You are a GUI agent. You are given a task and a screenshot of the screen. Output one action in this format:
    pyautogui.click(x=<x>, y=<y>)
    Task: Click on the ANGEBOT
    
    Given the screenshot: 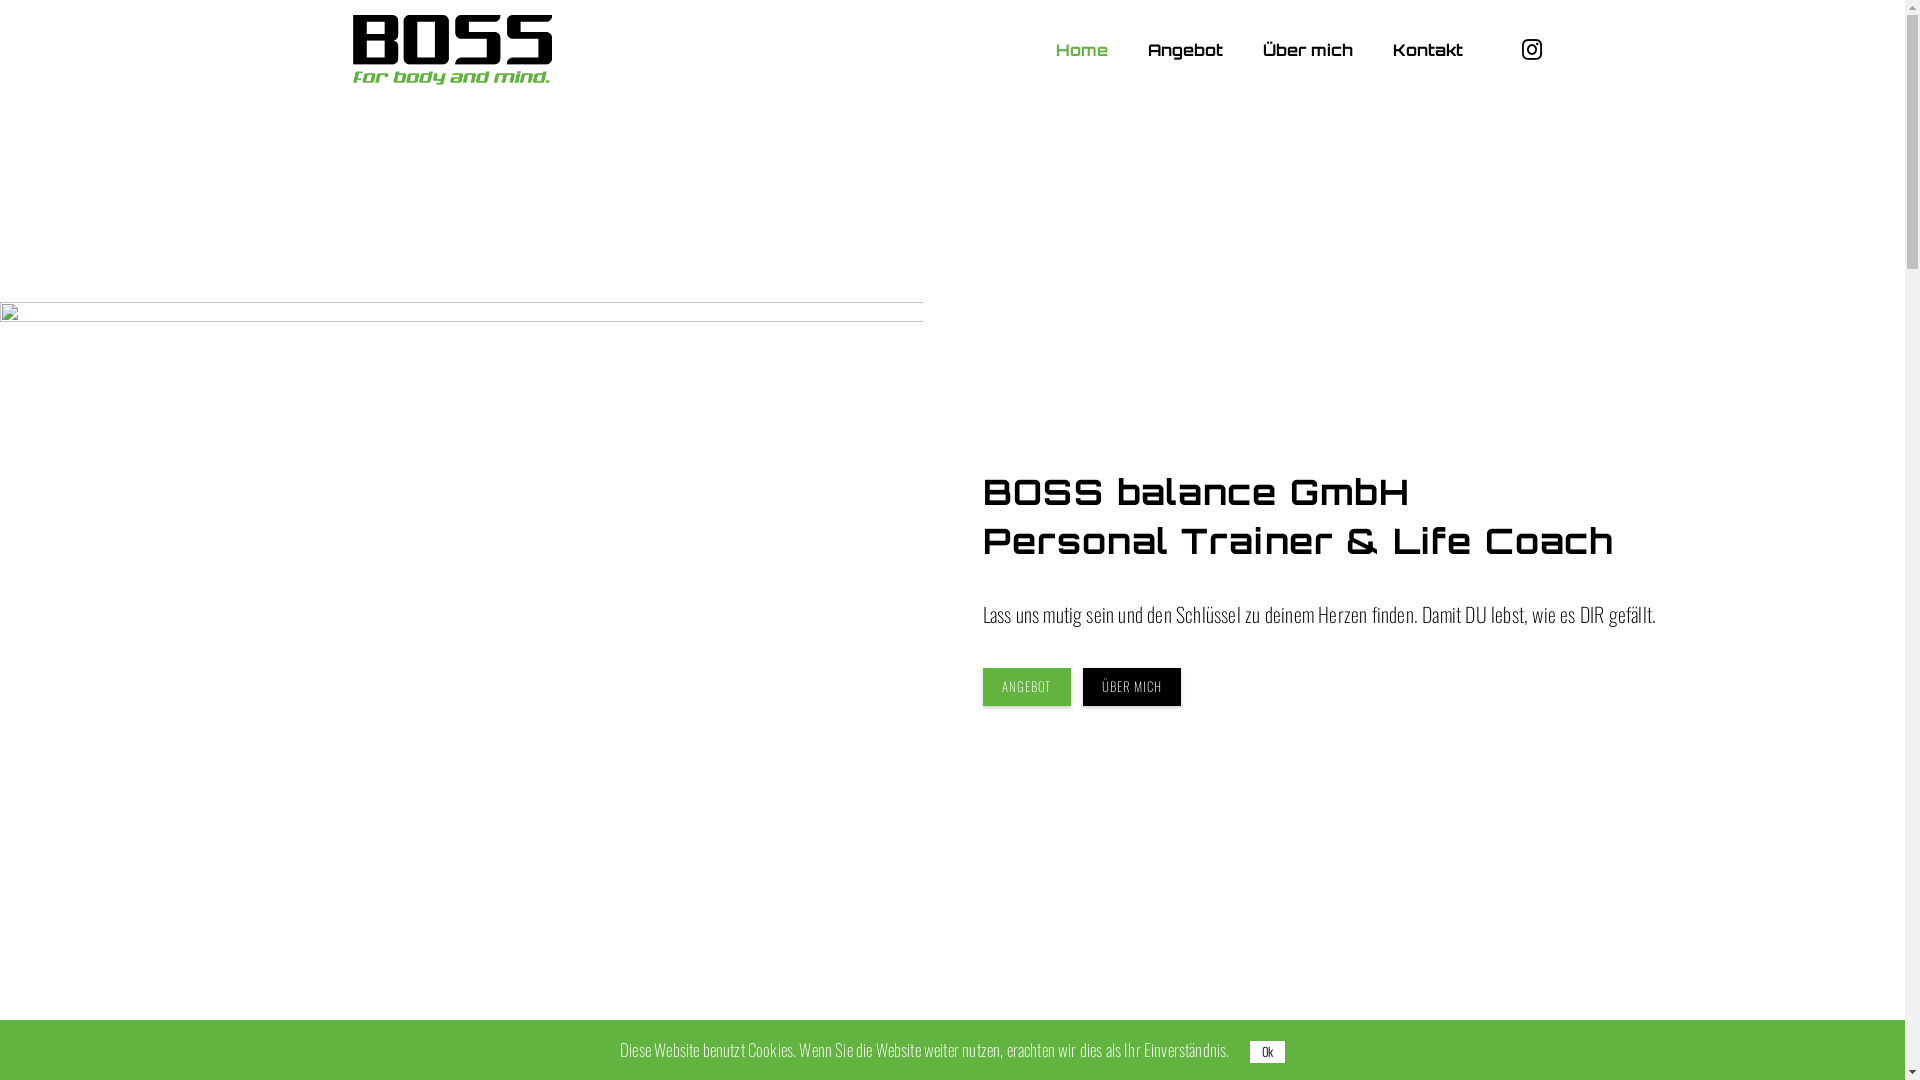 What is the action you would take?
    pyautogui.click(x=1026, y=688)
    